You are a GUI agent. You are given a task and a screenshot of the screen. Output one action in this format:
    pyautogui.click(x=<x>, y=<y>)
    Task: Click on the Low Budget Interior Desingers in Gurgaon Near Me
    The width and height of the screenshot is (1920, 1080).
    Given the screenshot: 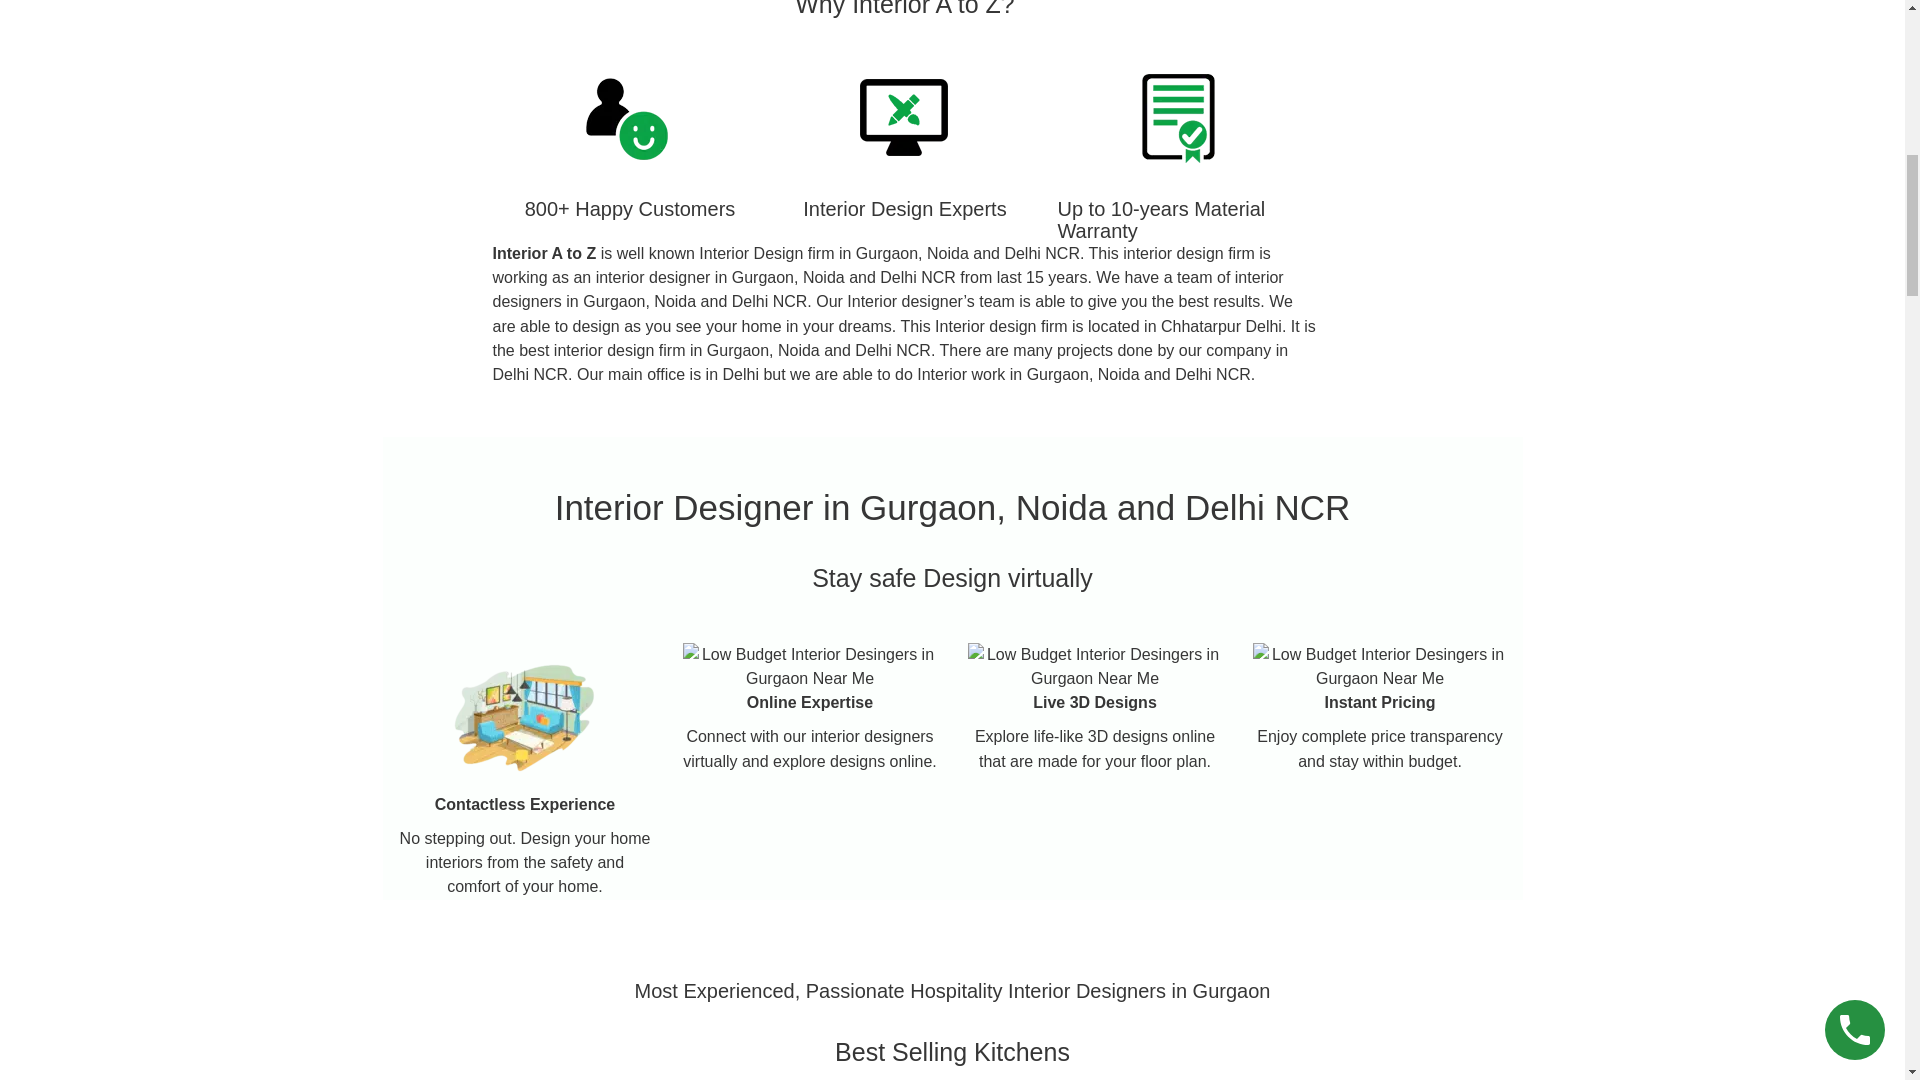 What is the action you would take?
    pyautogui.click(x=1180, y=118)
    